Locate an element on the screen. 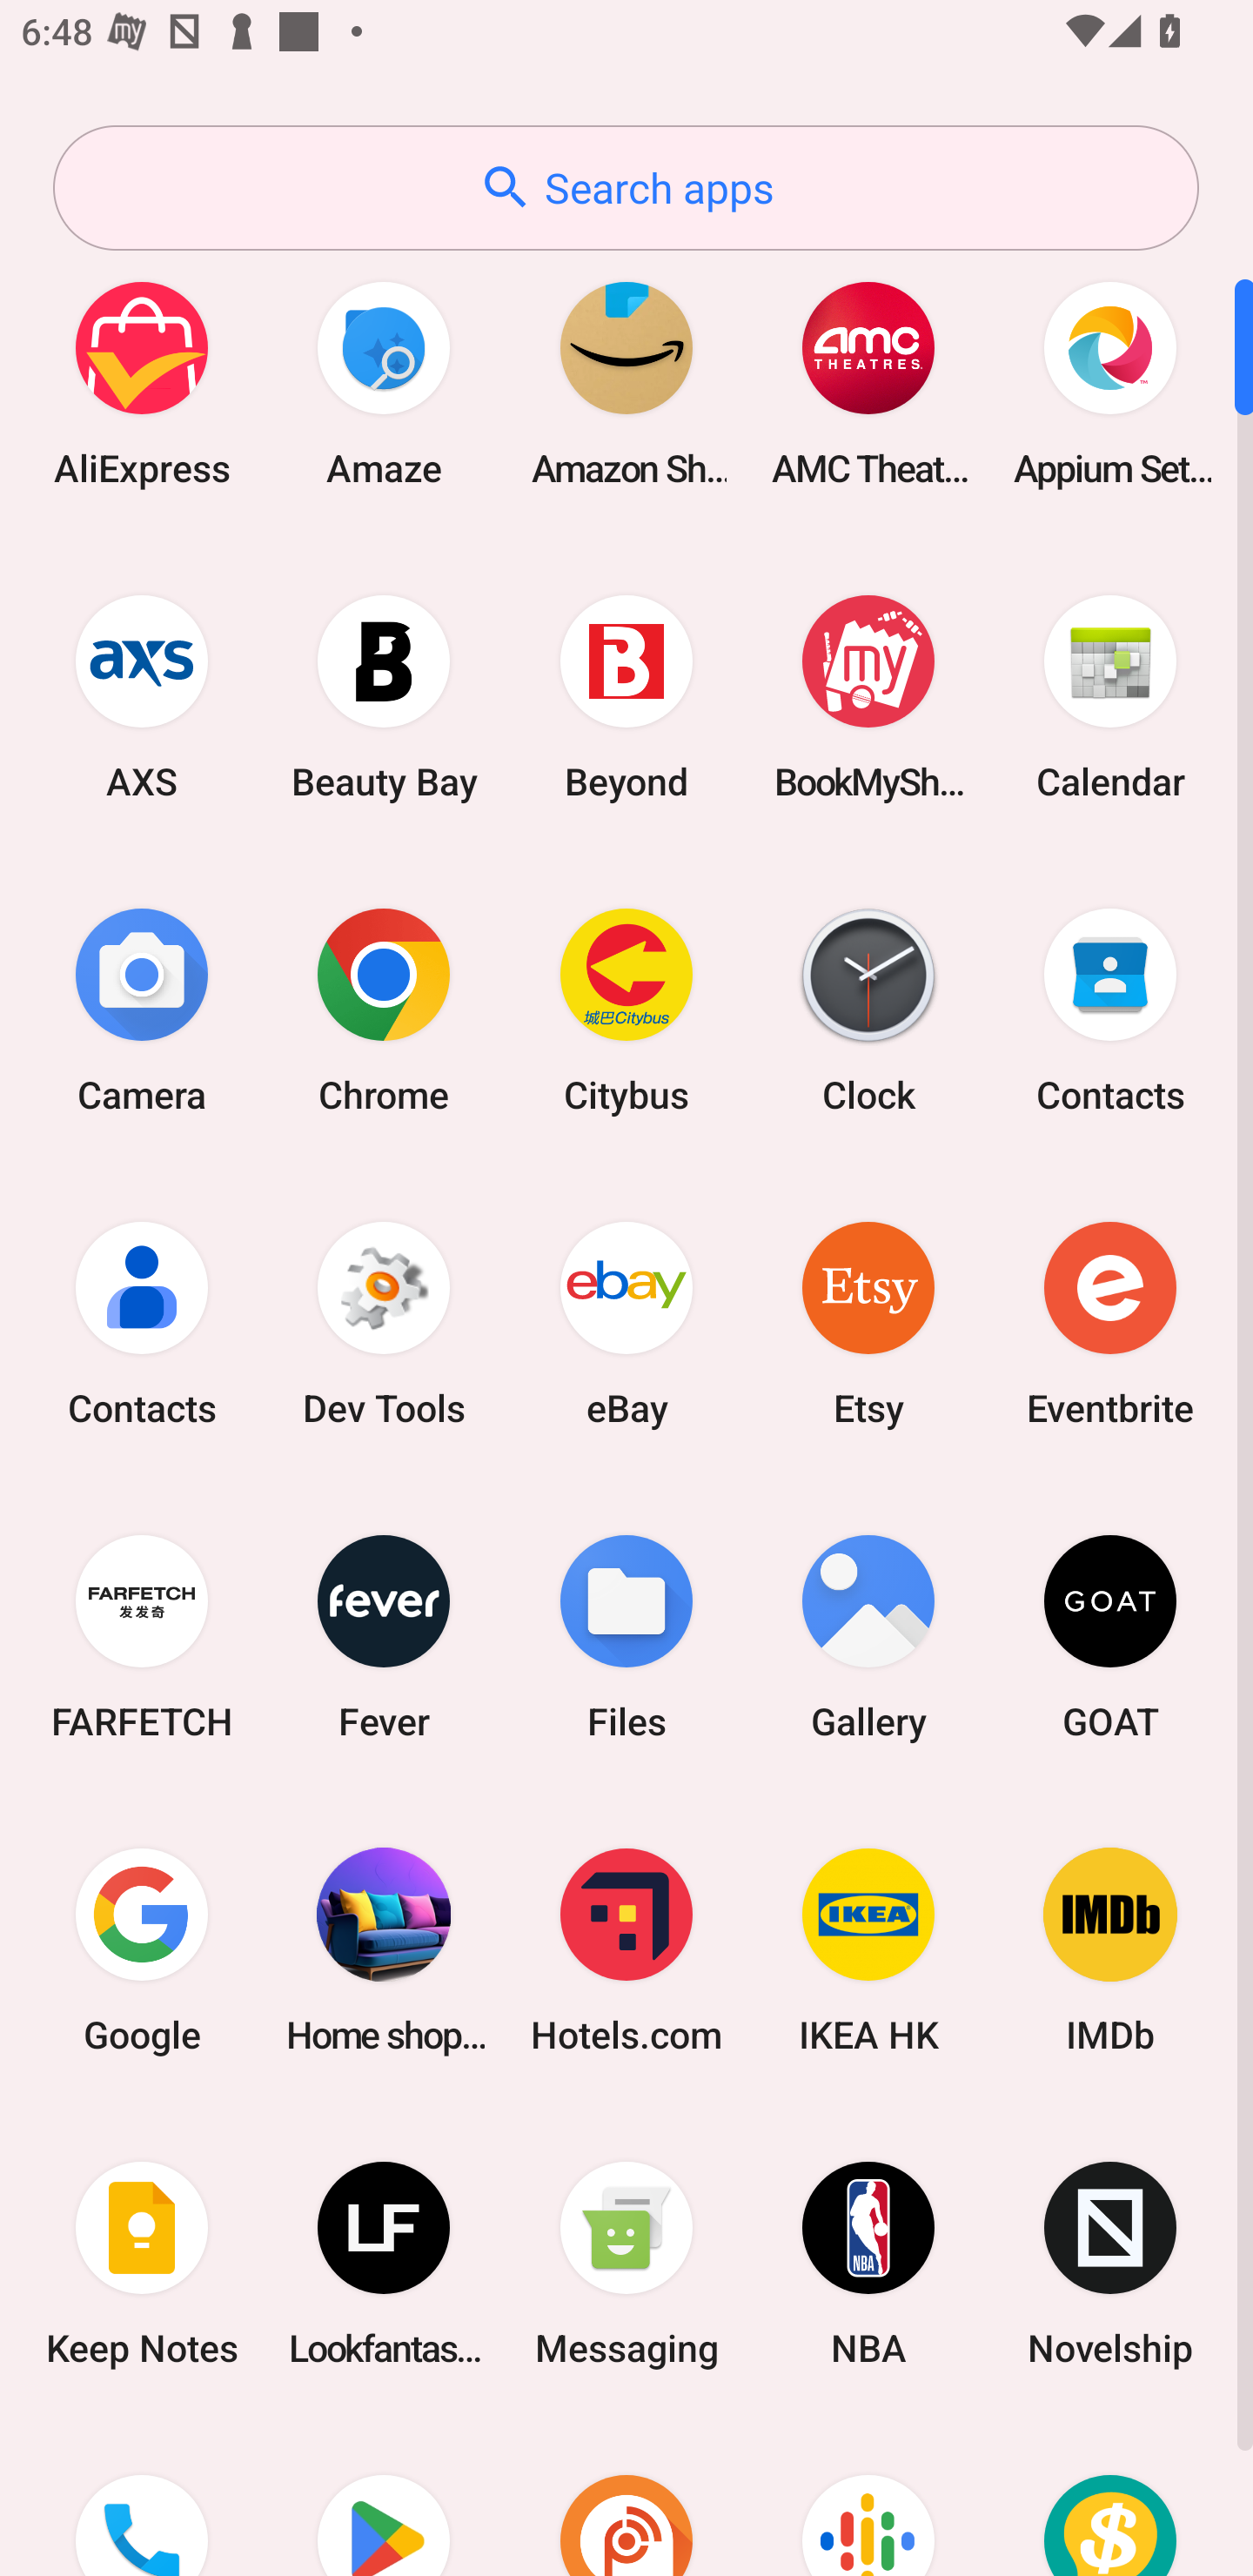  Amazon Shopping is located at coordinates (626, 383).